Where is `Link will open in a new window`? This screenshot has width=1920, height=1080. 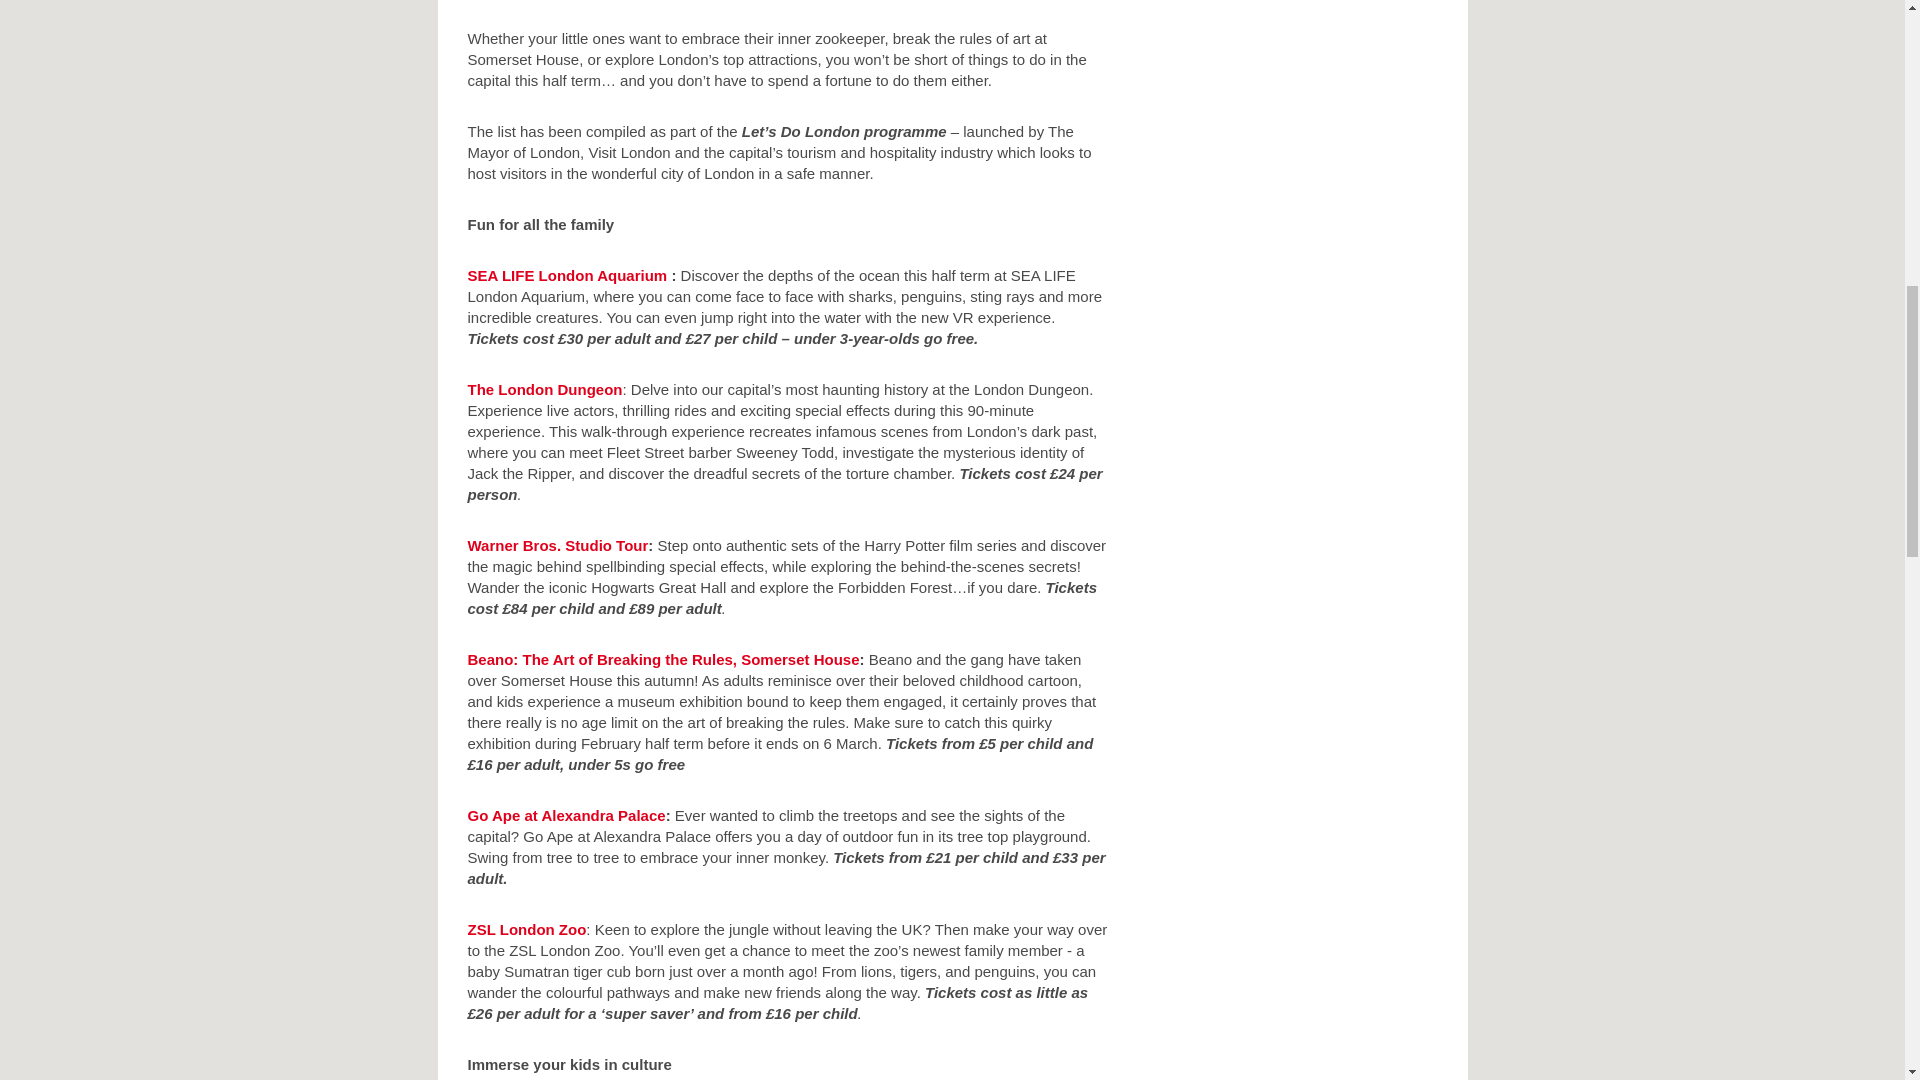 Link will open in a new window is located at coordinates (567, 815).